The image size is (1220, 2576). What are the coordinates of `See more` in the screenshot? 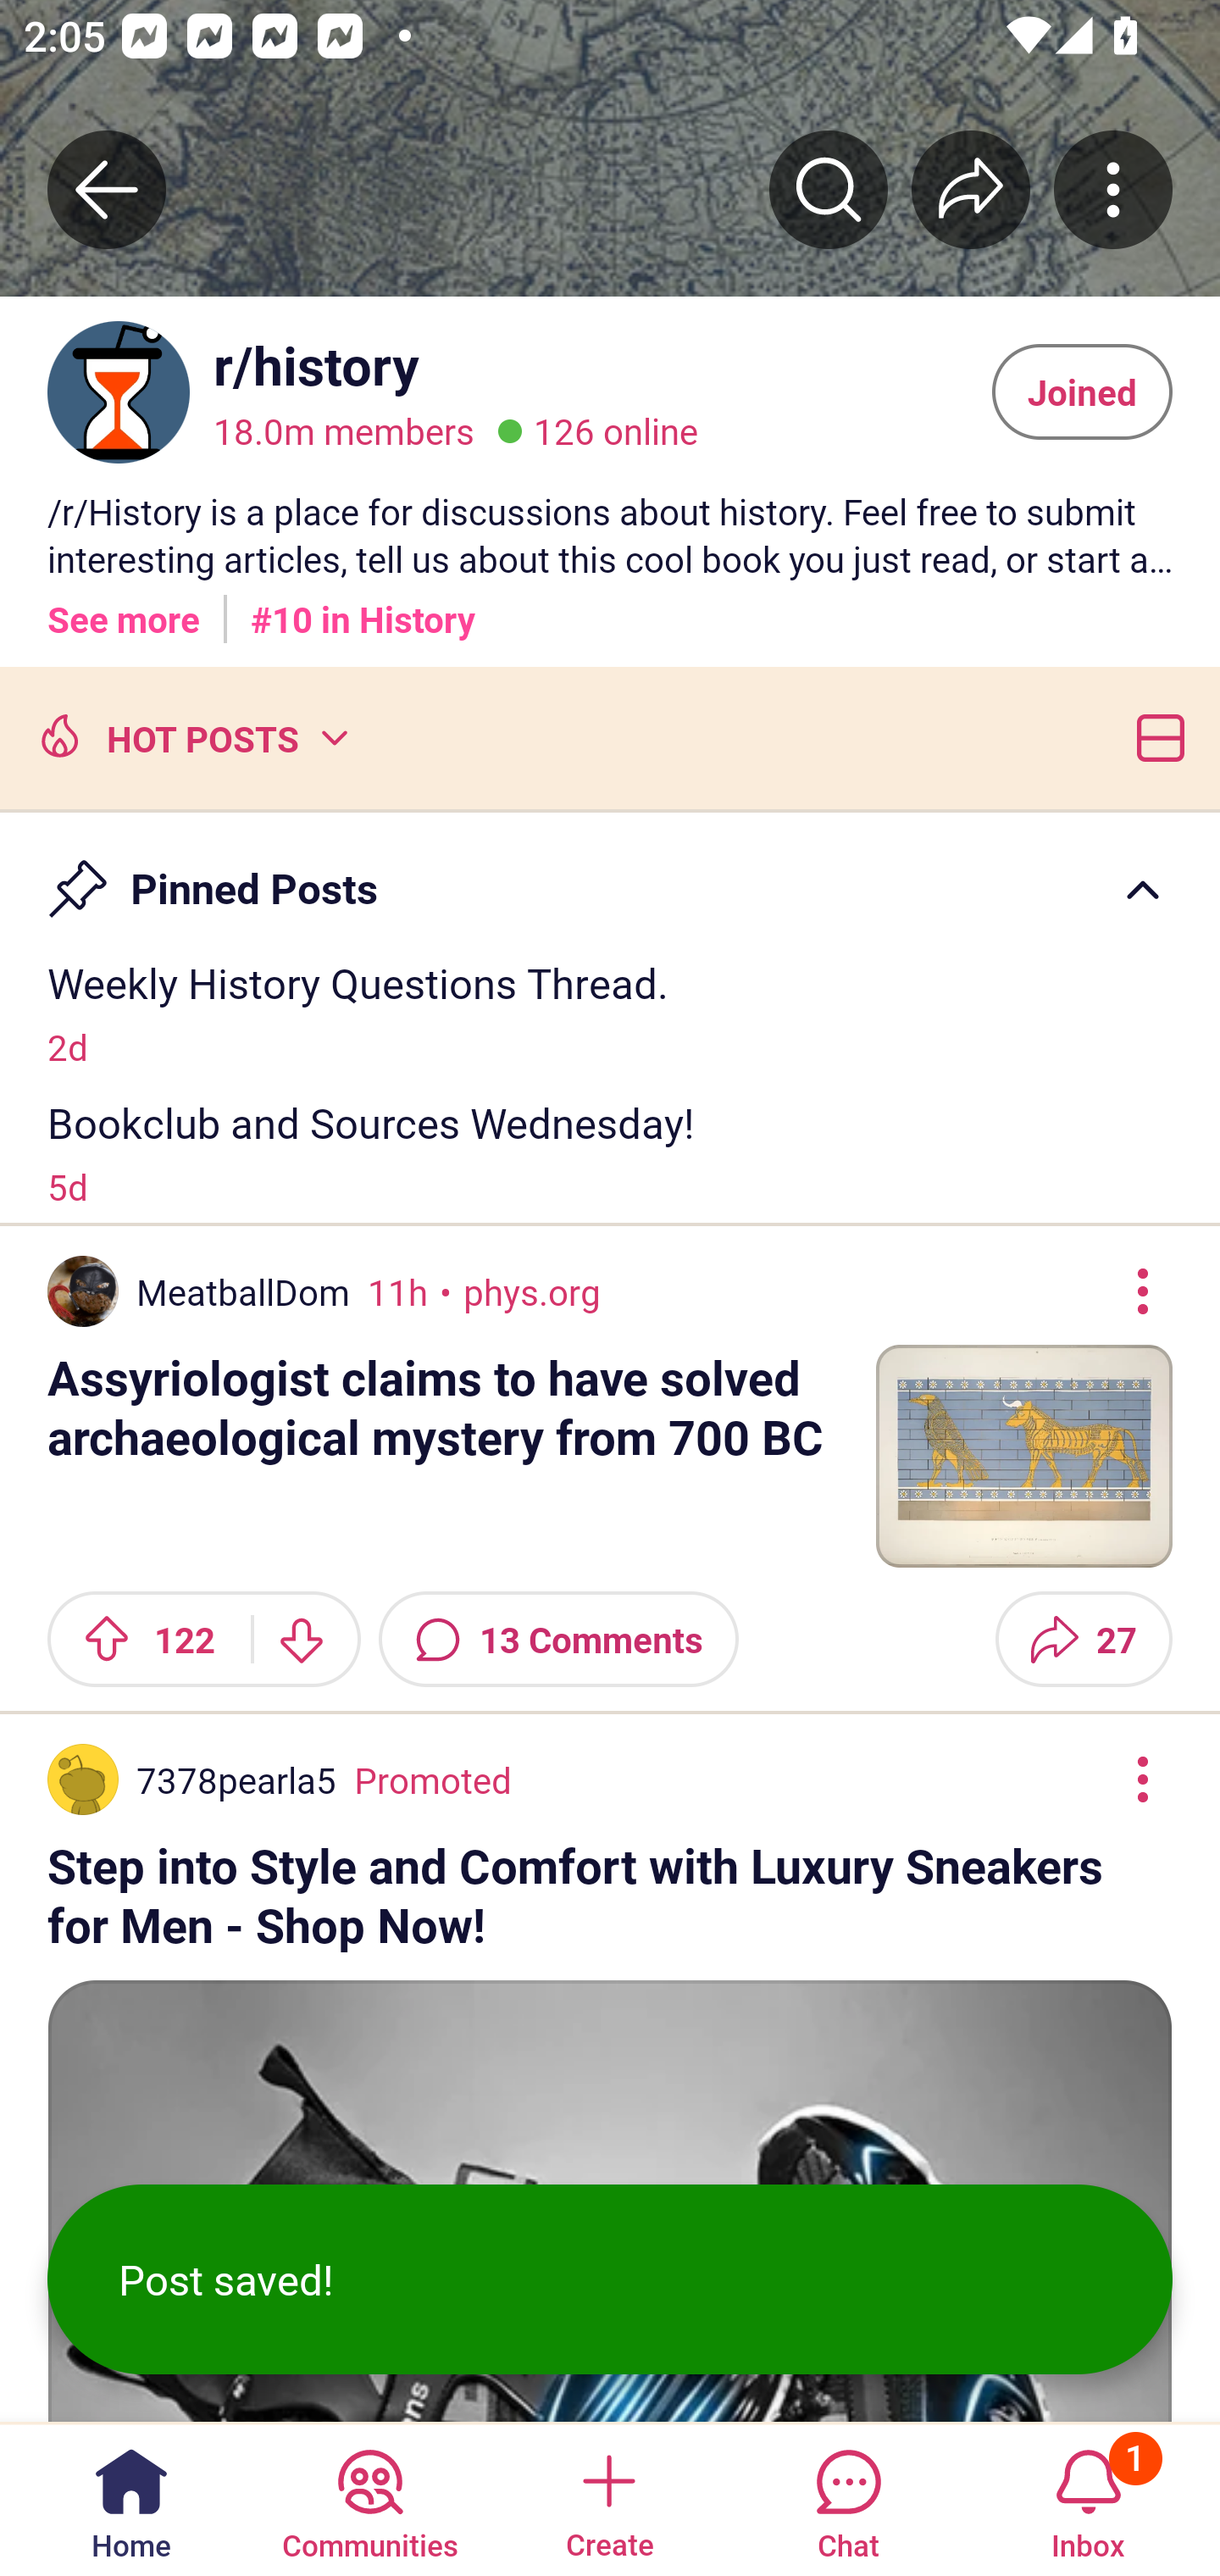 It's located at (124, 608).